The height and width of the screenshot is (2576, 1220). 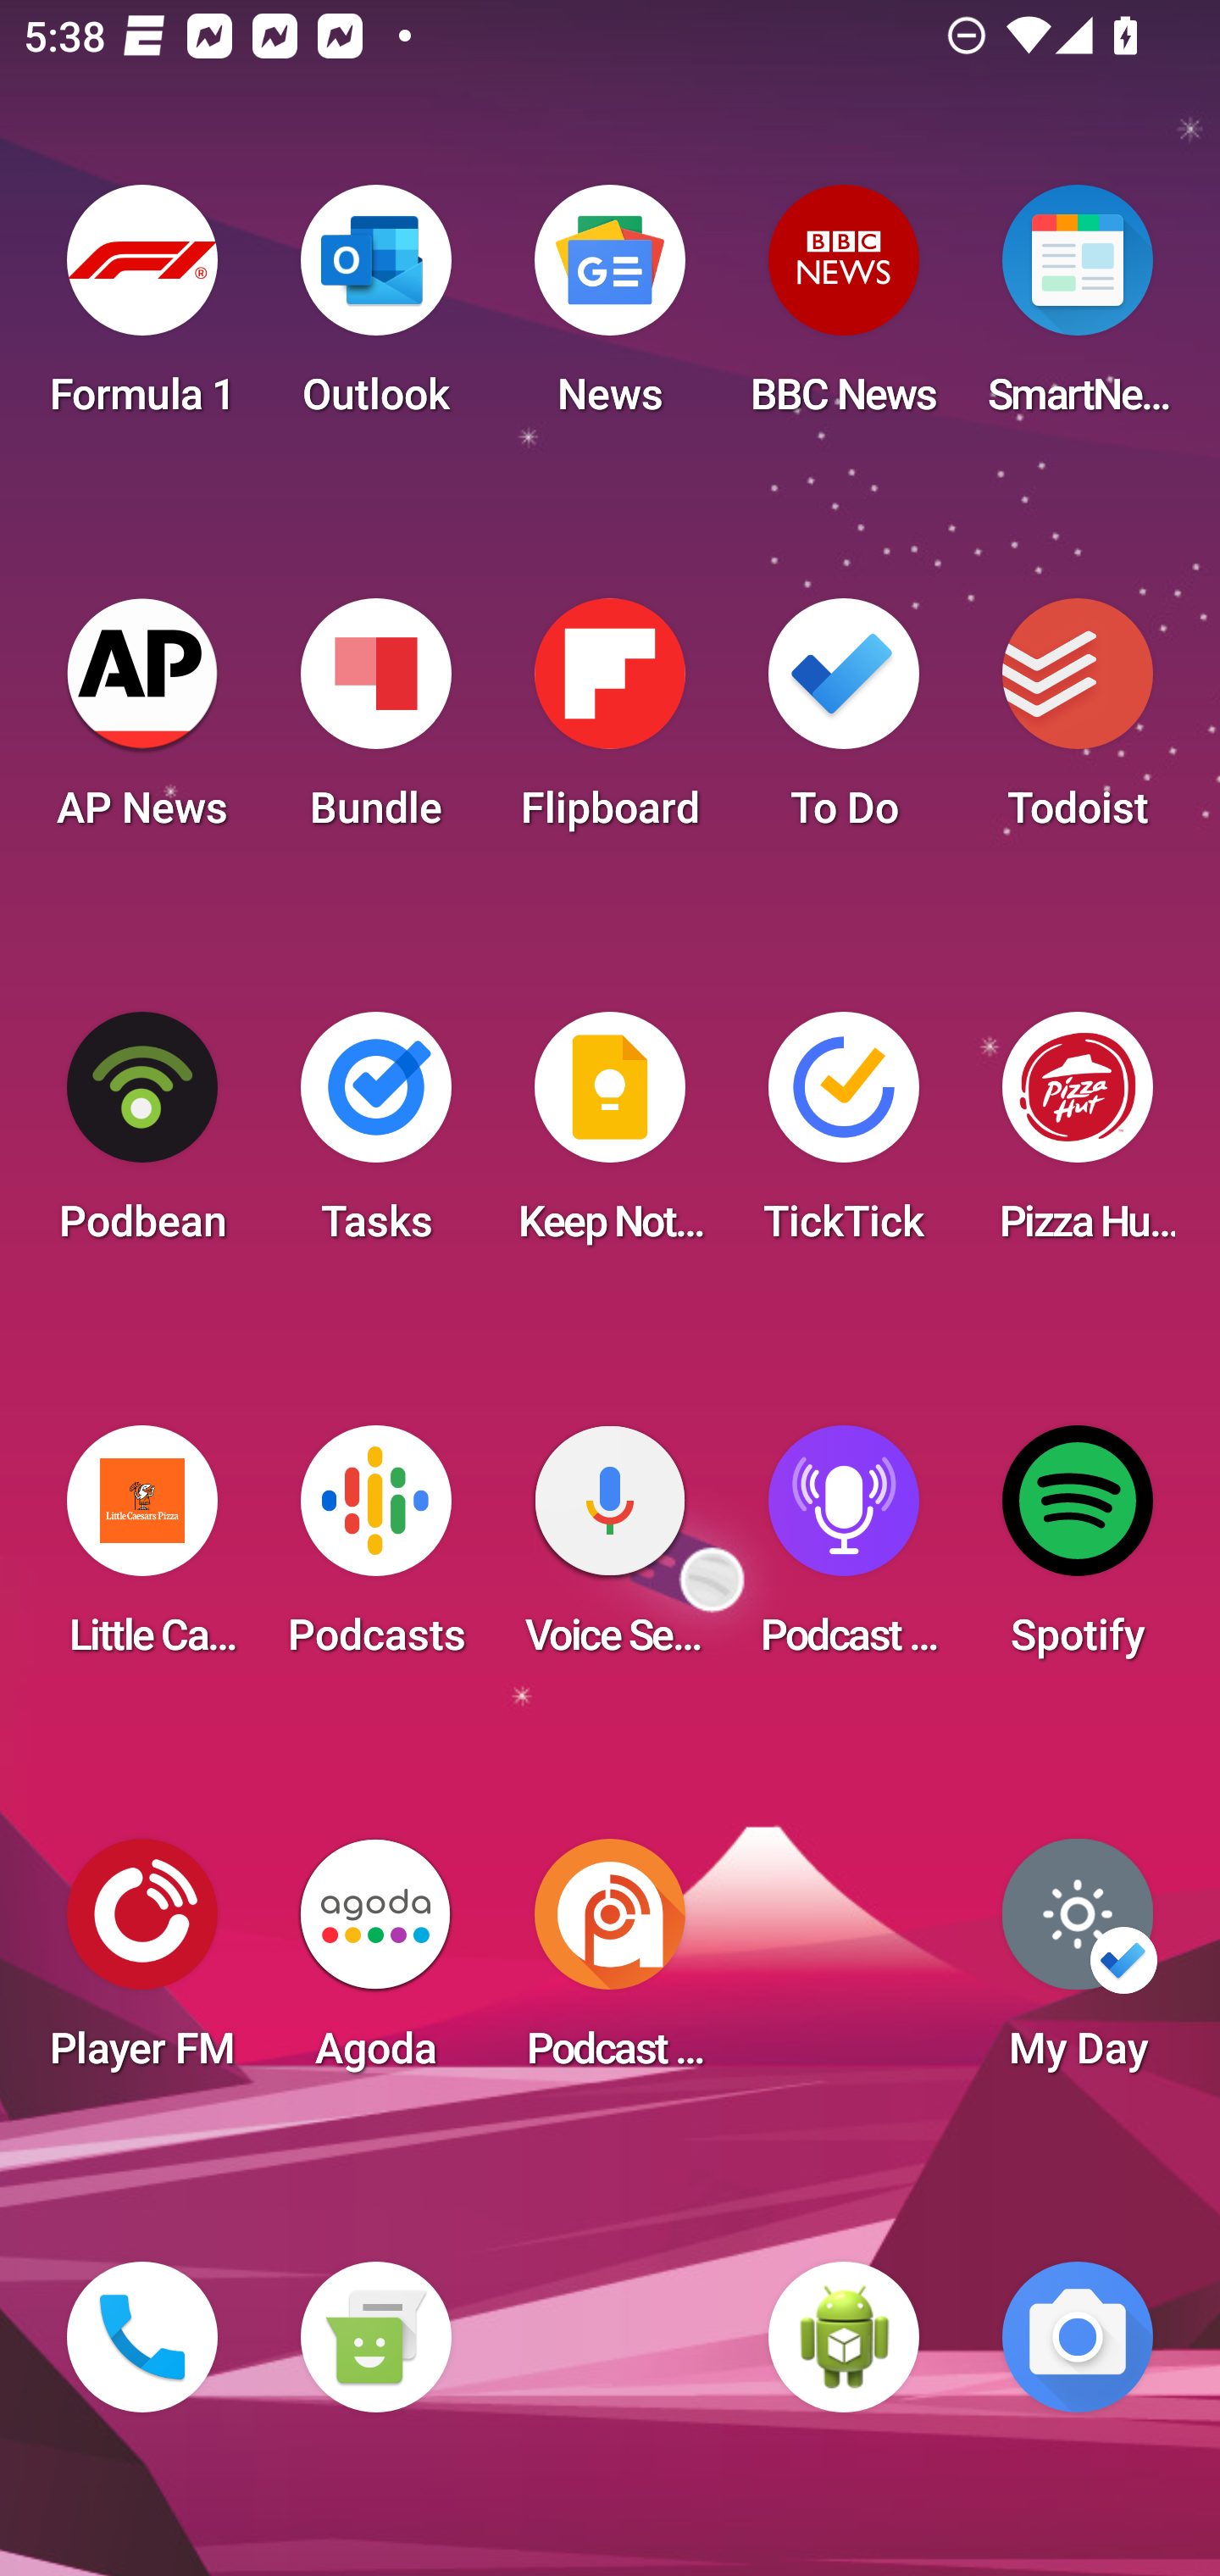 What do you see at coordinates (375, 2337) in the screenshot?
I see `Messaging` at bounding box center [375, 2337].